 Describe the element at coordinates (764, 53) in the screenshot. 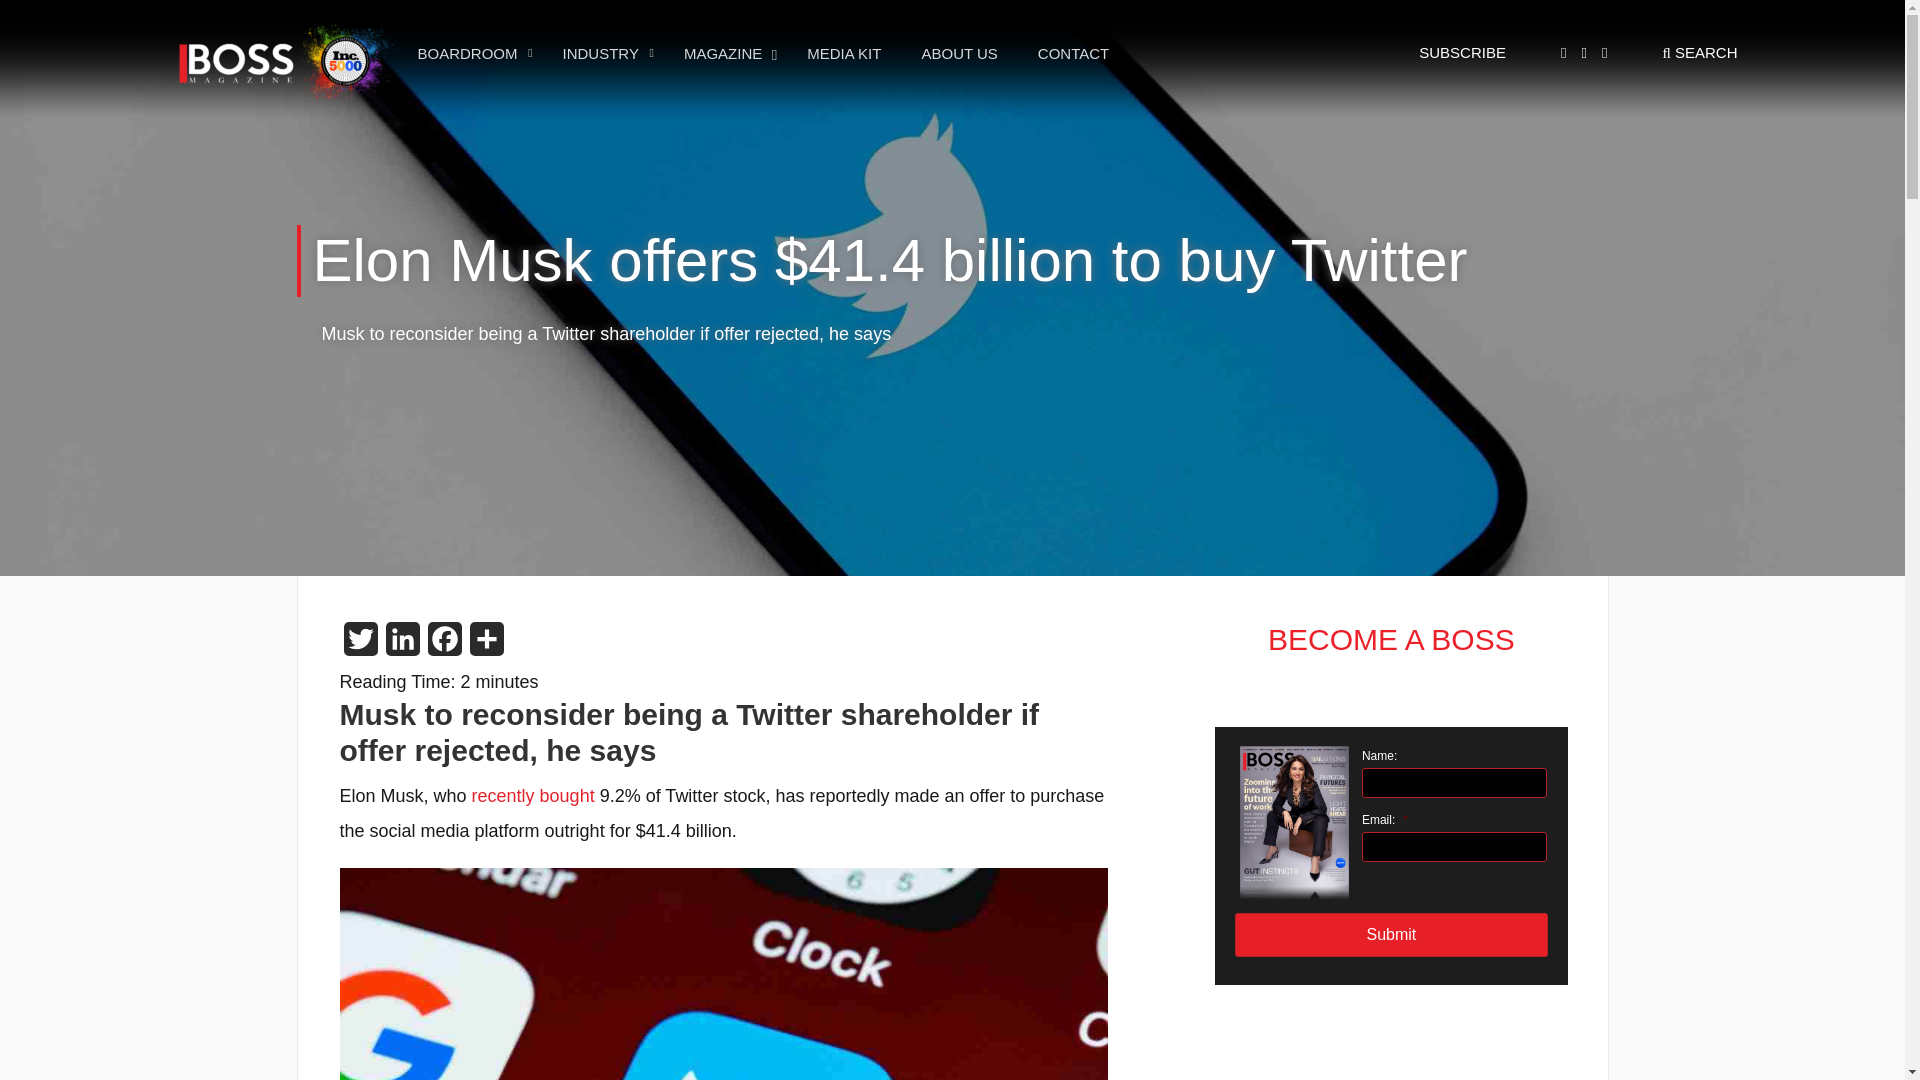

I see `Current BOSS Magazine Publication` at that location.